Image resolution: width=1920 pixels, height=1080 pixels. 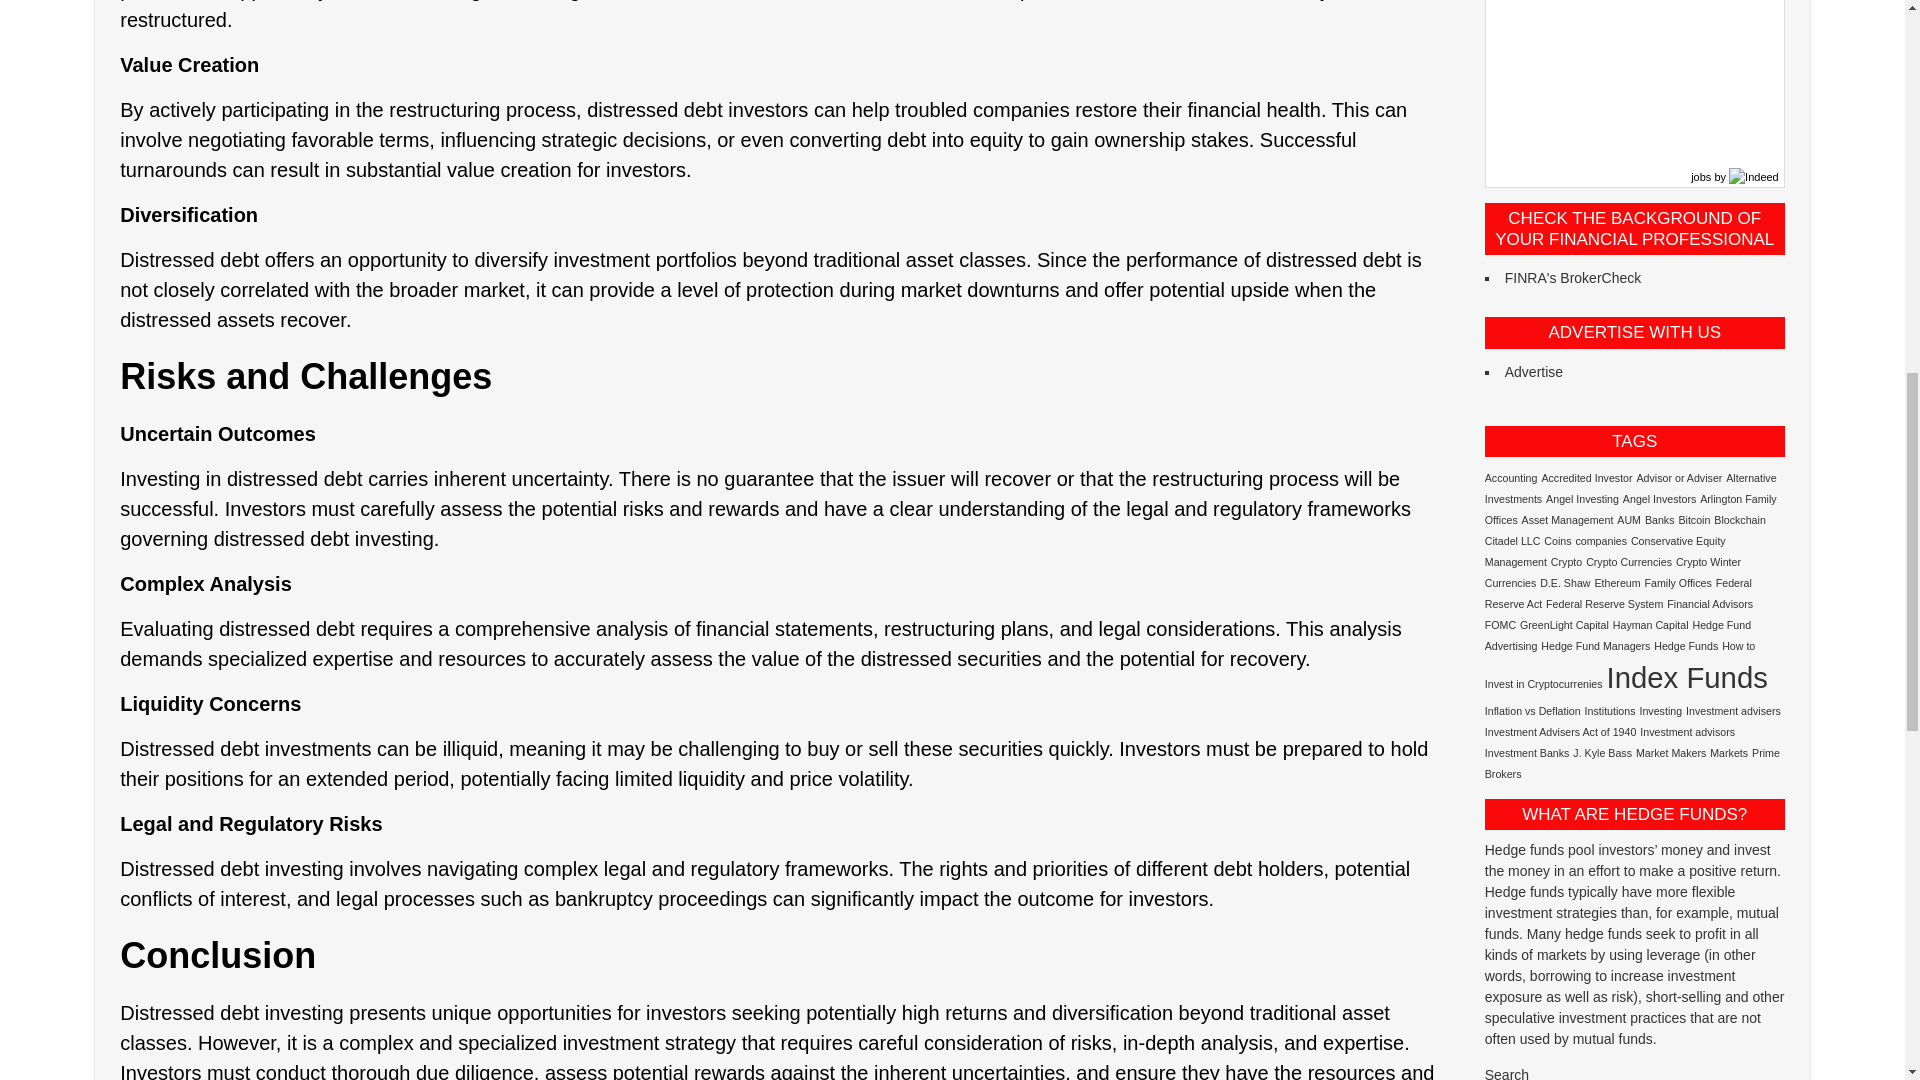 What do you see at coordinates (1510, 477) in the screenshot?
I see `Accounting` at bounding box center [1510, 477].